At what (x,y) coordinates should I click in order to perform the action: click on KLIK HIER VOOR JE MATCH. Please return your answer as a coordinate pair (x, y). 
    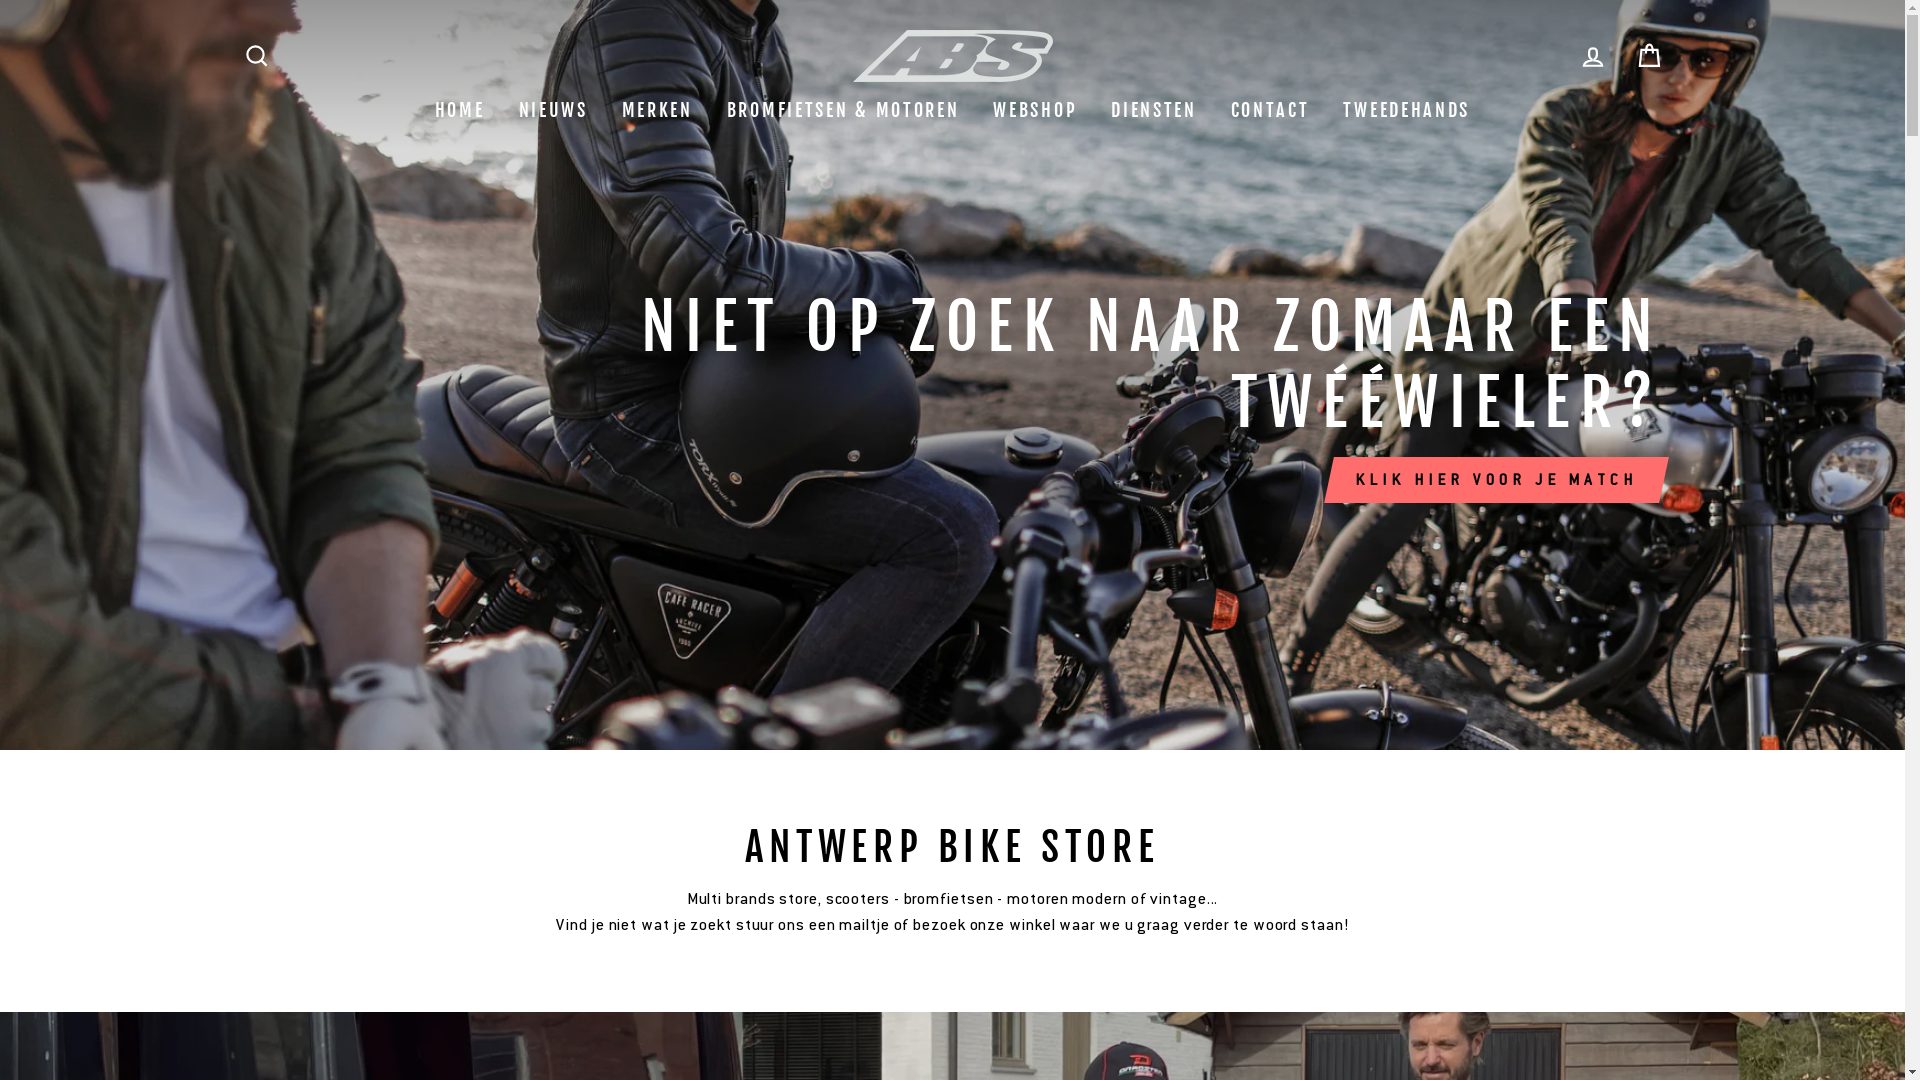
    Looking at the image, I should click on (1496, 480).